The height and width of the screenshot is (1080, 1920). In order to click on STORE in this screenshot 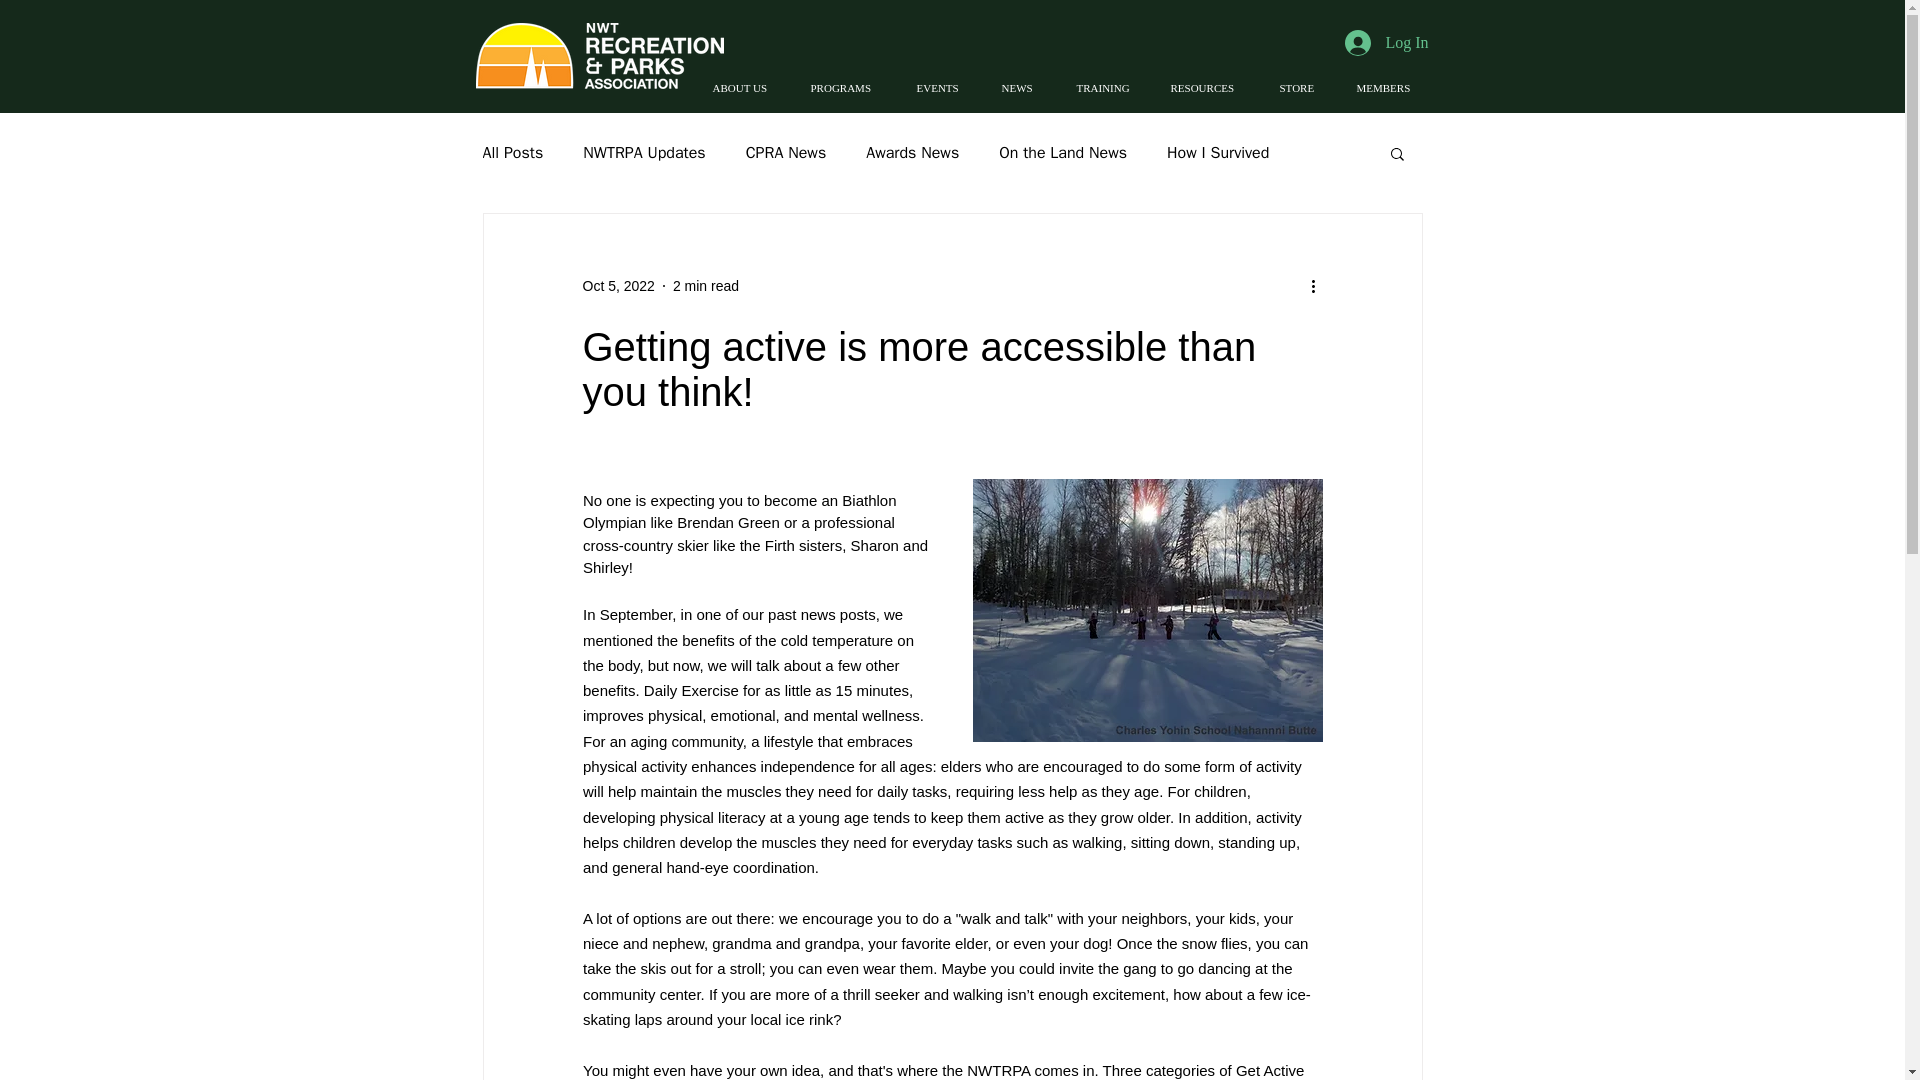, I will do `click(1302, 88)`.